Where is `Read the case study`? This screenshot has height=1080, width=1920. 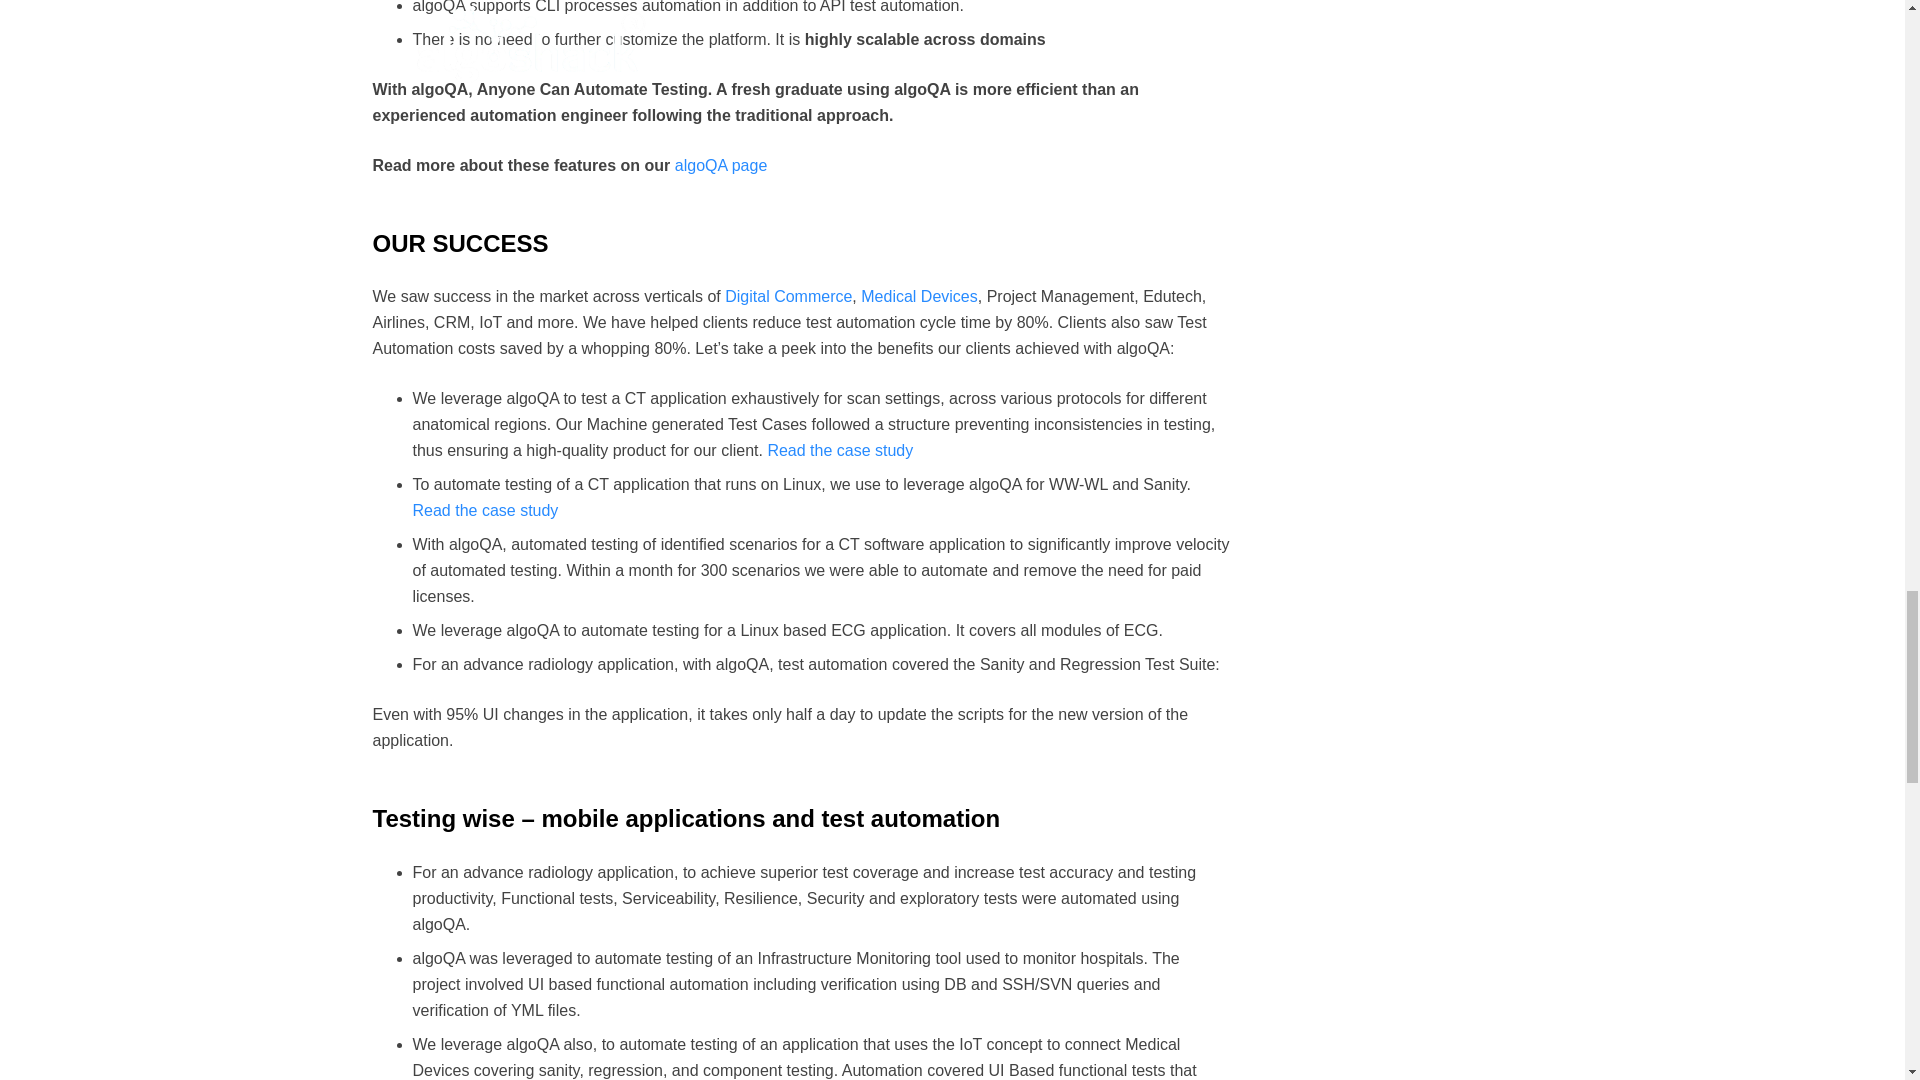
Read the case study is located at coordinates (485, 510).